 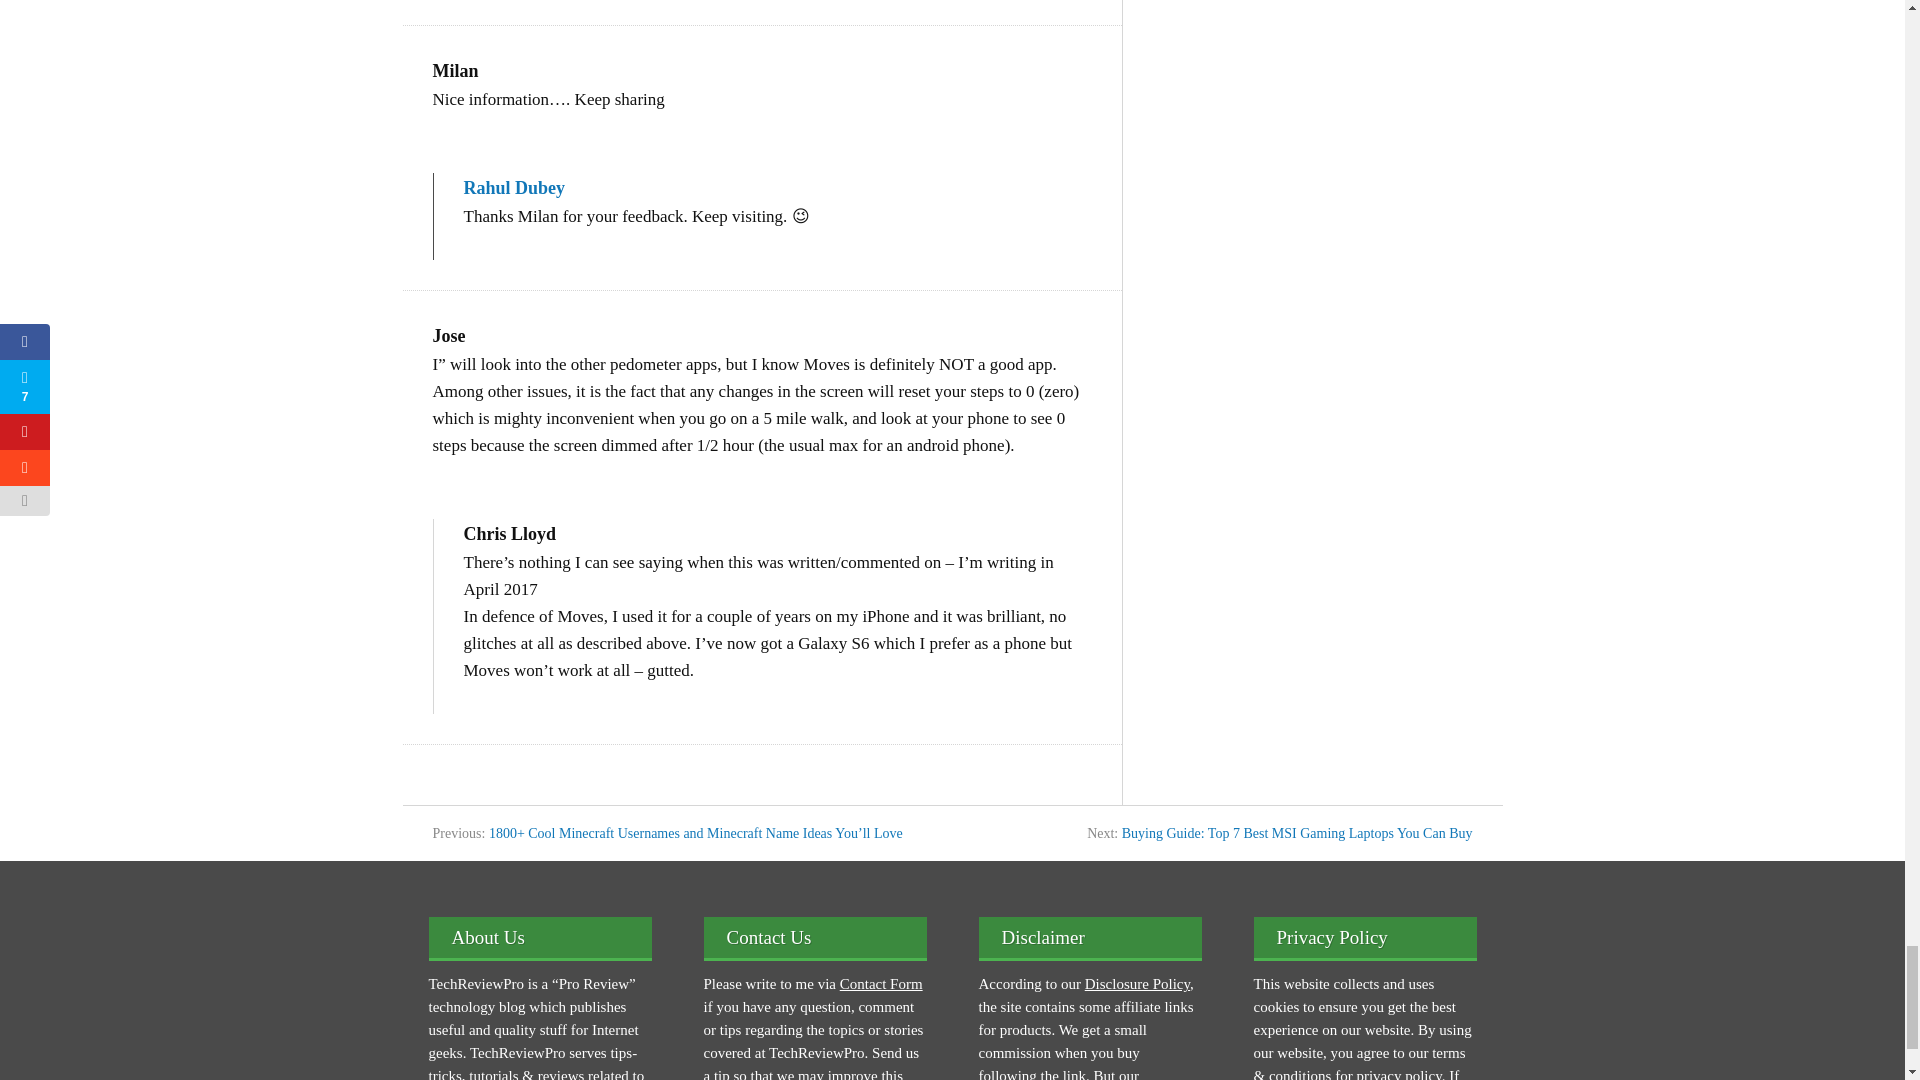 I want to click on Privacy Policy, so click(x=1398, y=1074).